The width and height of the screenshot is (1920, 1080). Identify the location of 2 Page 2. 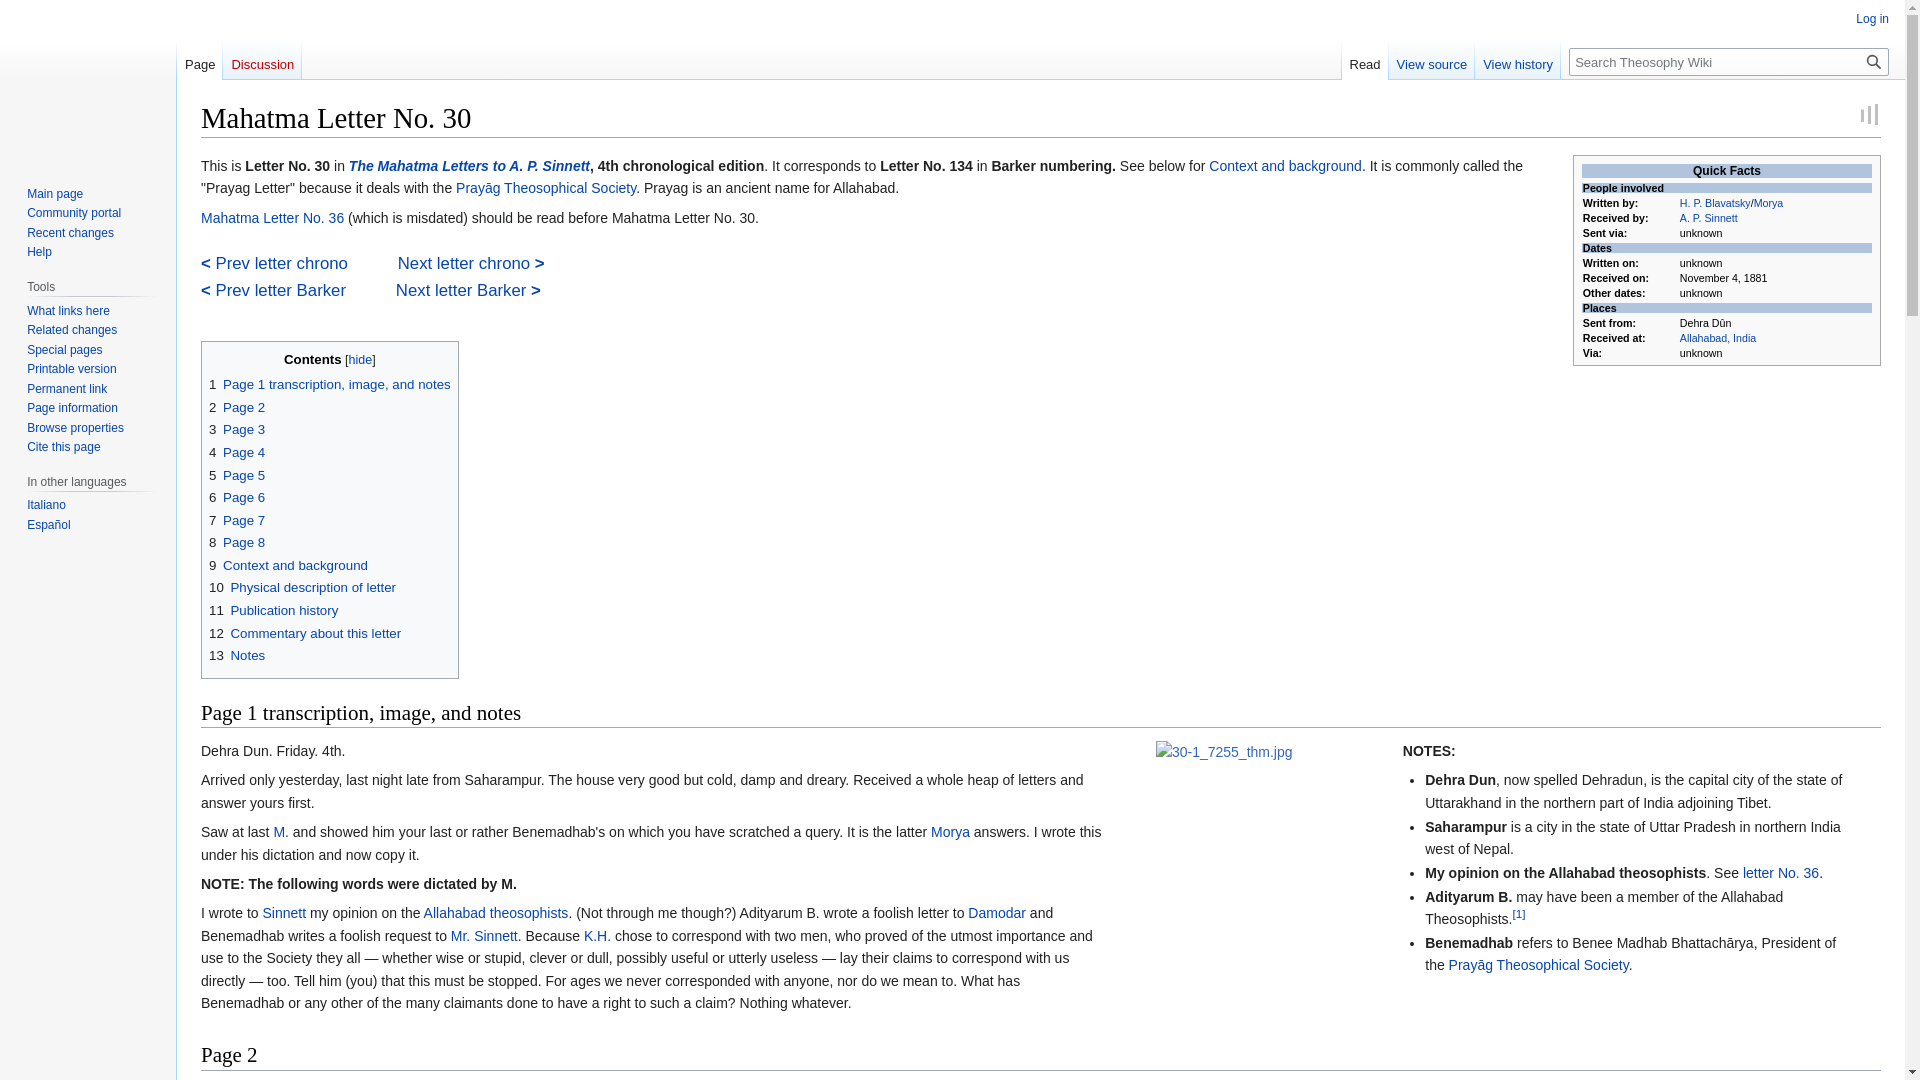
(236, 406).